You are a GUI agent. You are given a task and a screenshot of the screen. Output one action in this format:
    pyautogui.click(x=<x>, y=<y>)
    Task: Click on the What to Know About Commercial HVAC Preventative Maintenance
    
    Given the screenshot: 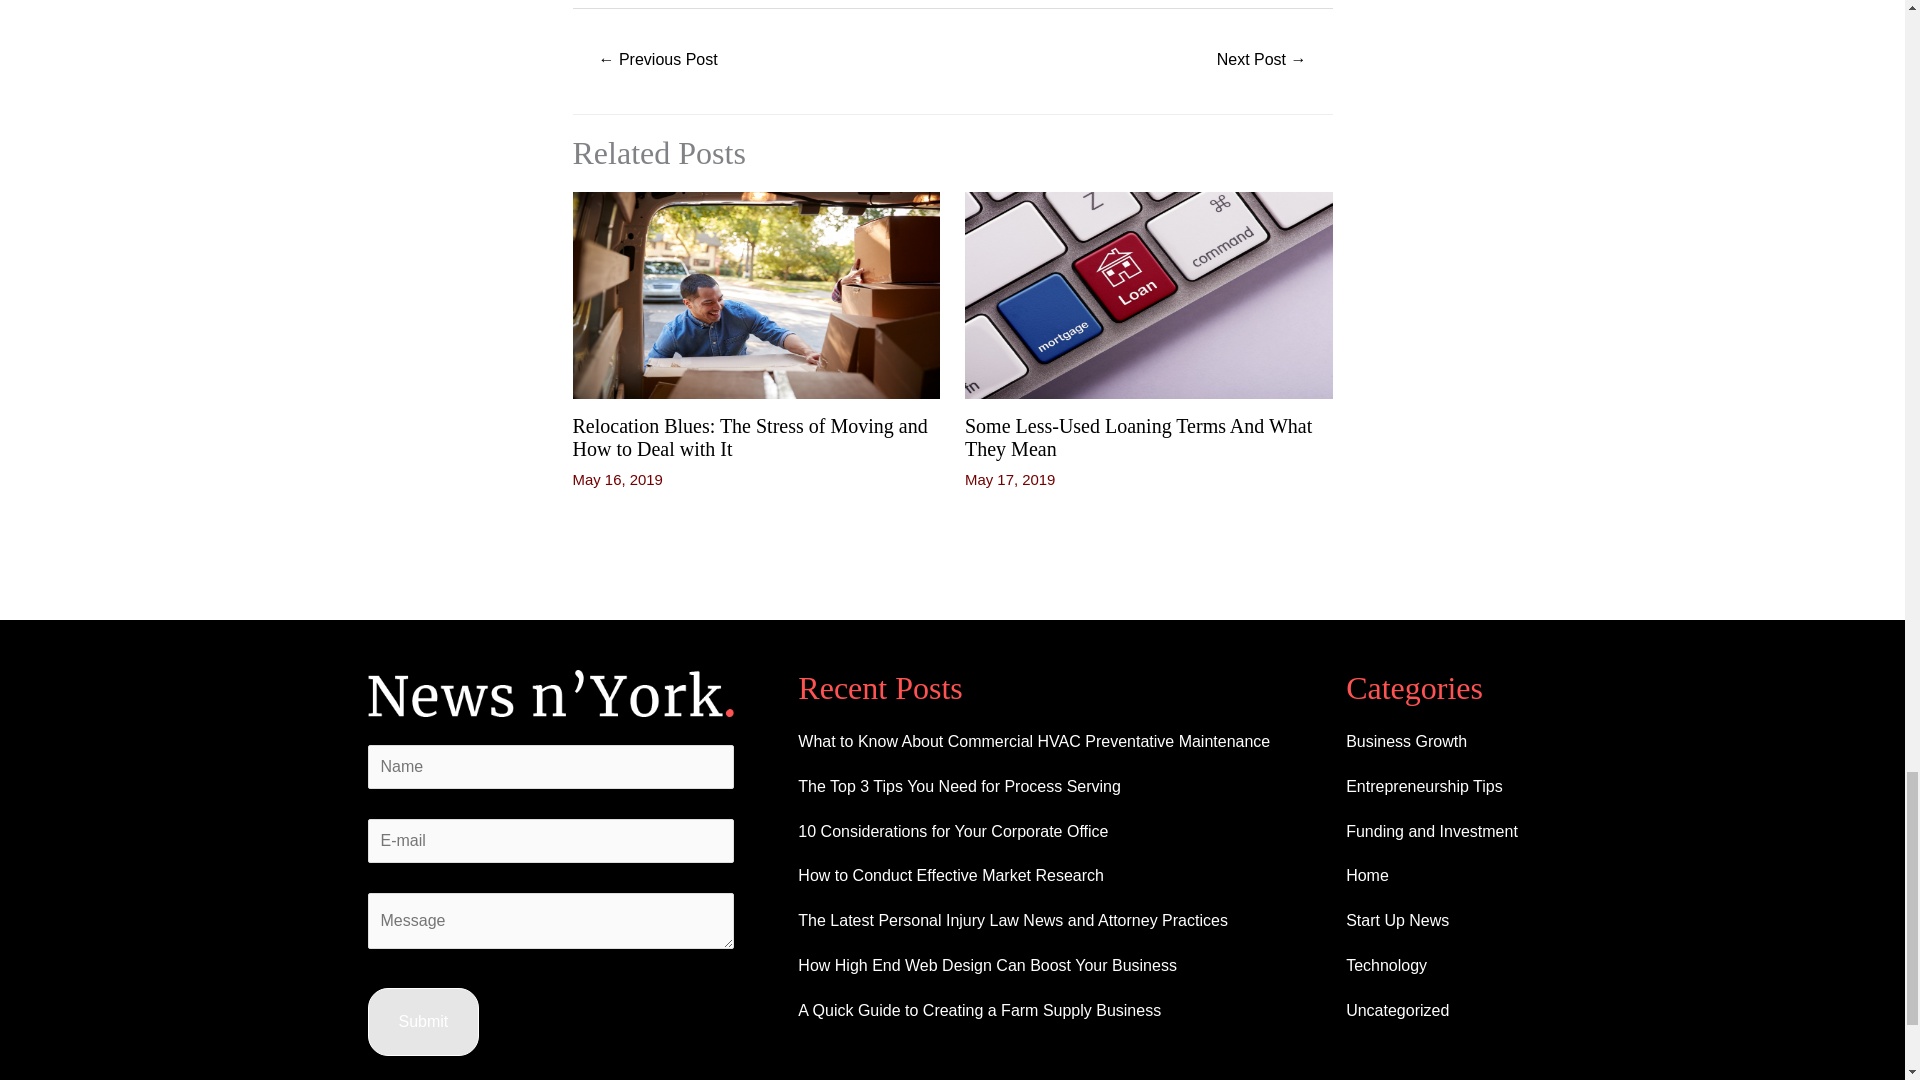 What is the action you would take?
    pyautogui.click(x=1034, y=741)
    